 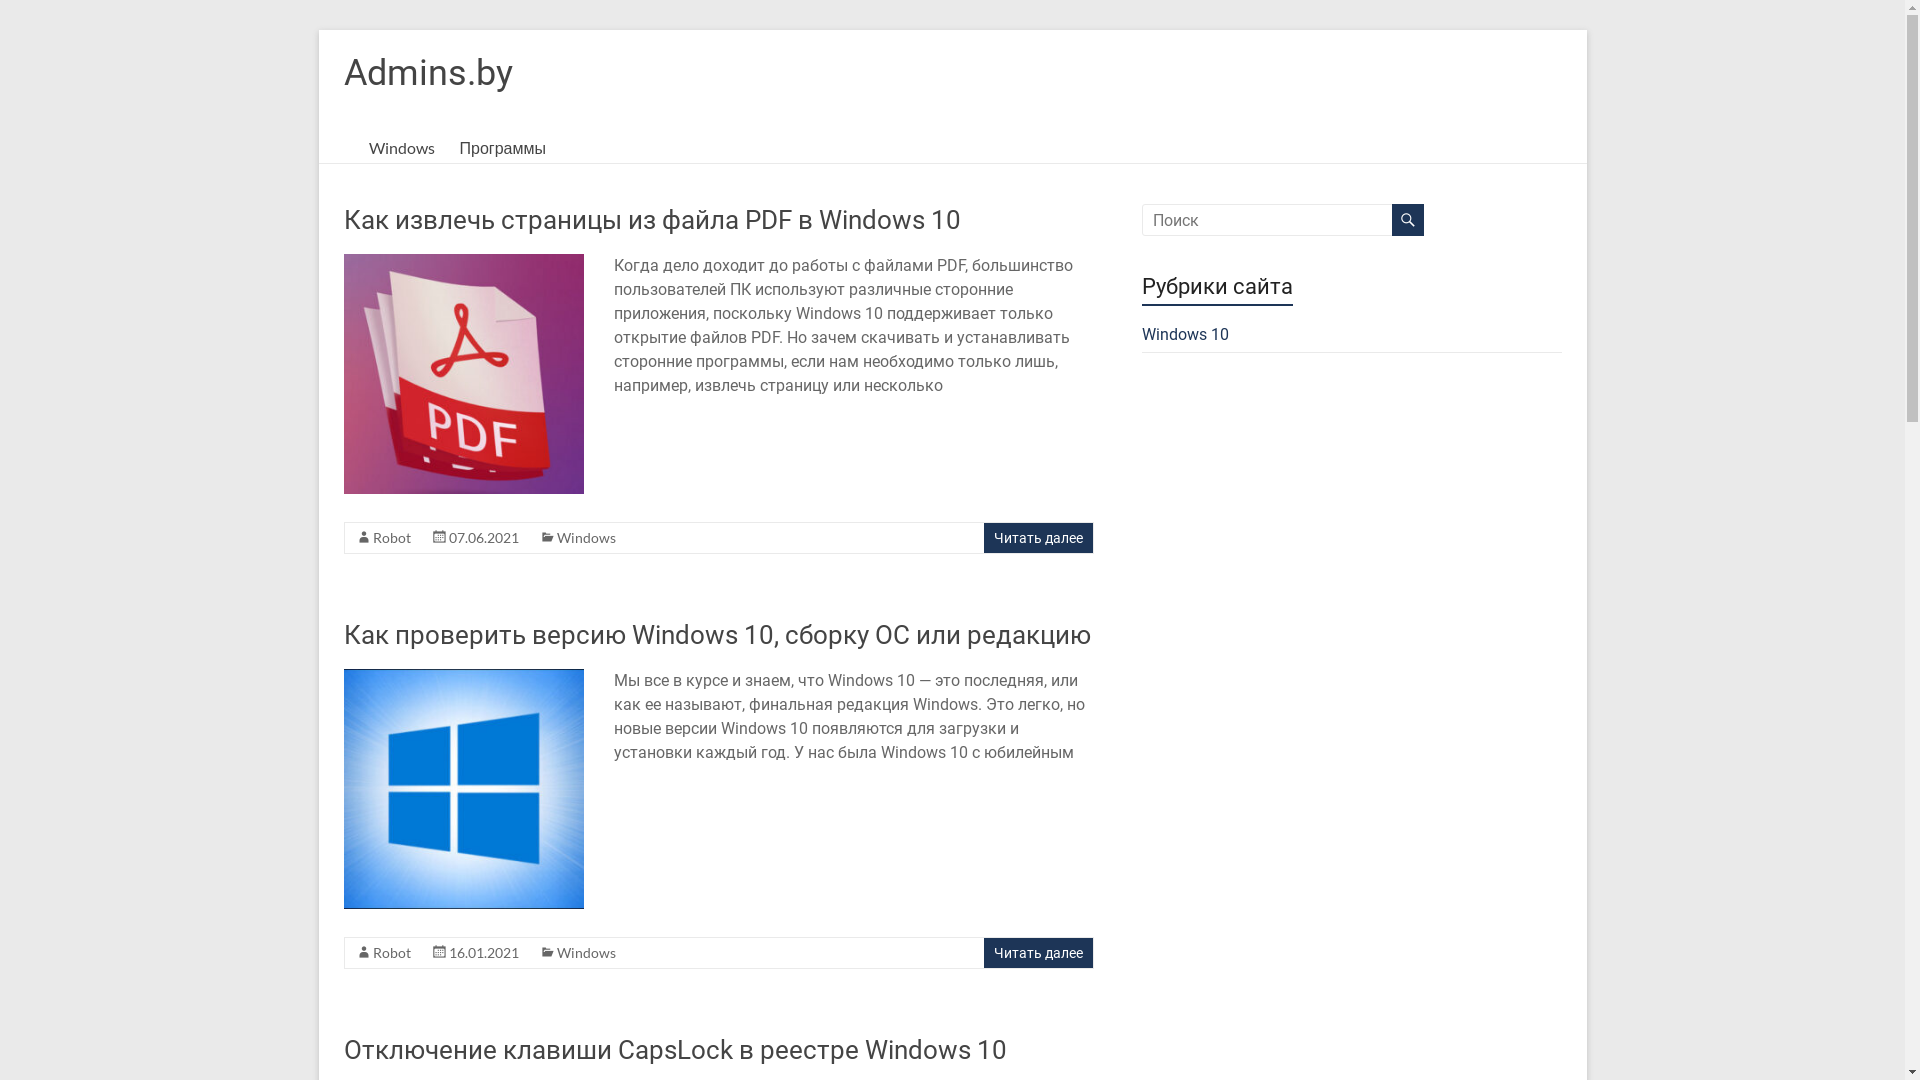 I want to click on Admins.by, so click(x=428, y=73).